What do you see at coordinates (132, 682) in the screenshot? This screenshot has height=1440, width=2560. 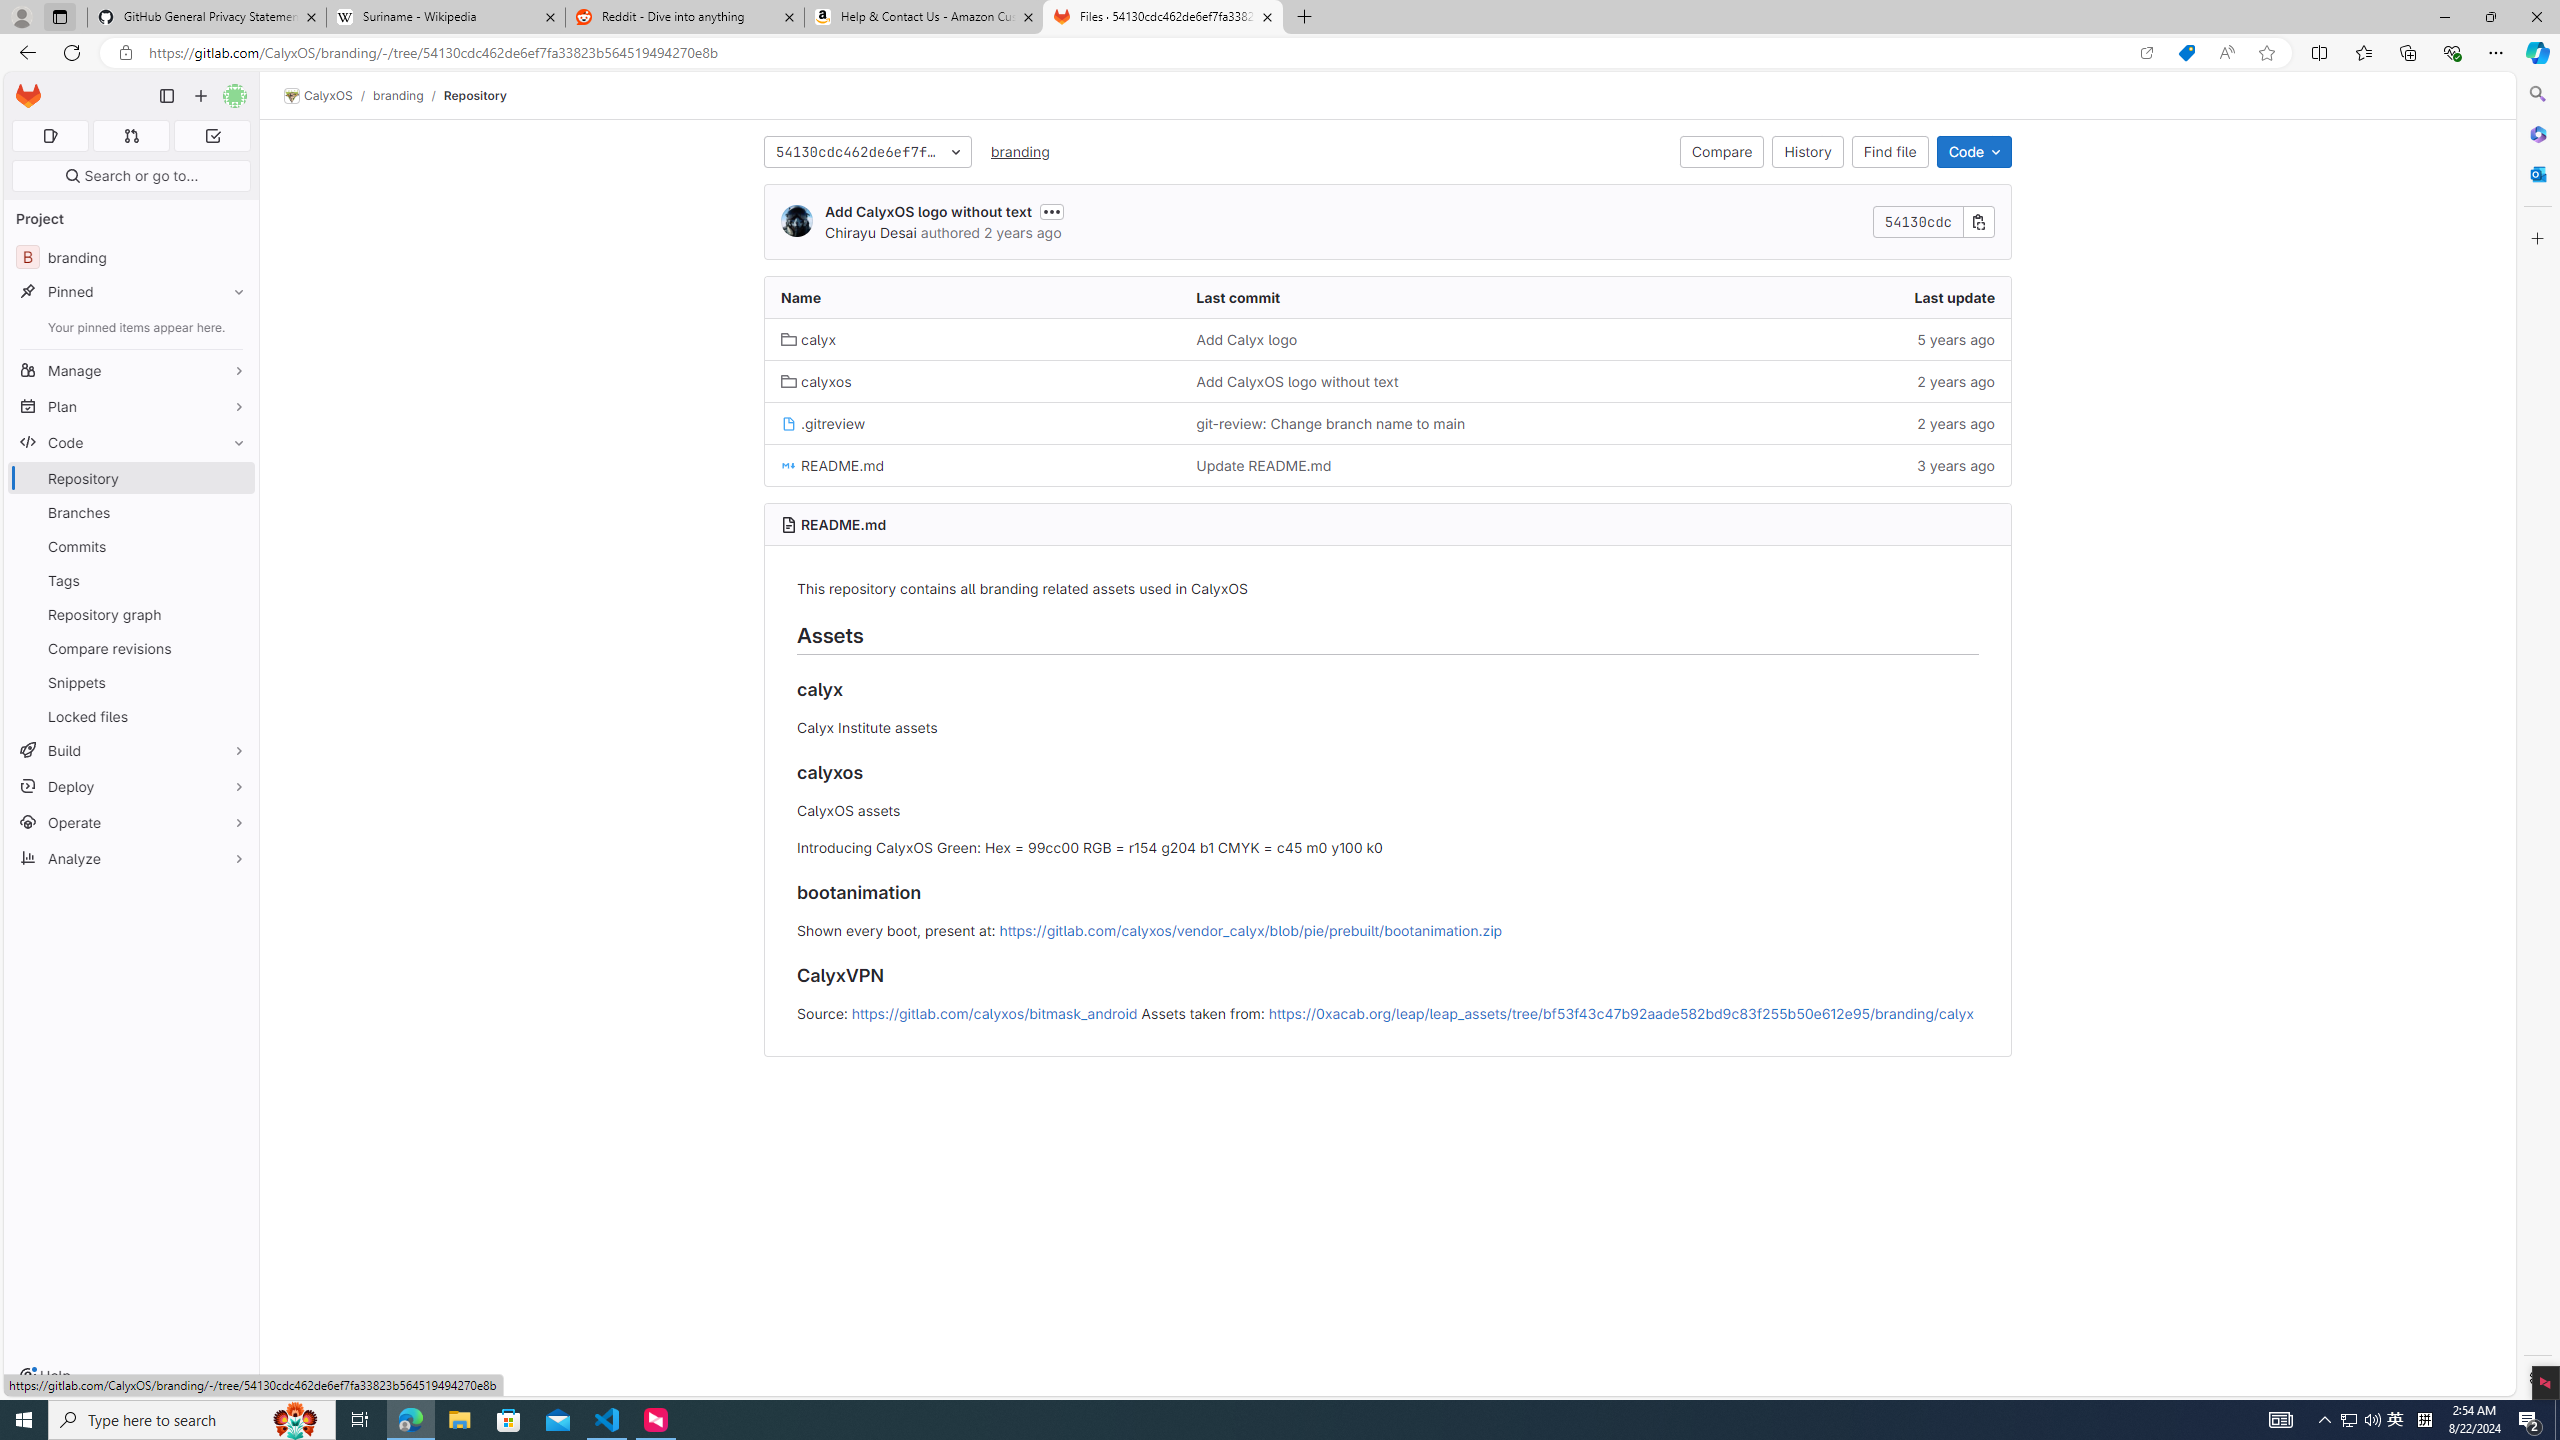 I see `Snippets` at bounding box center [132, 682].